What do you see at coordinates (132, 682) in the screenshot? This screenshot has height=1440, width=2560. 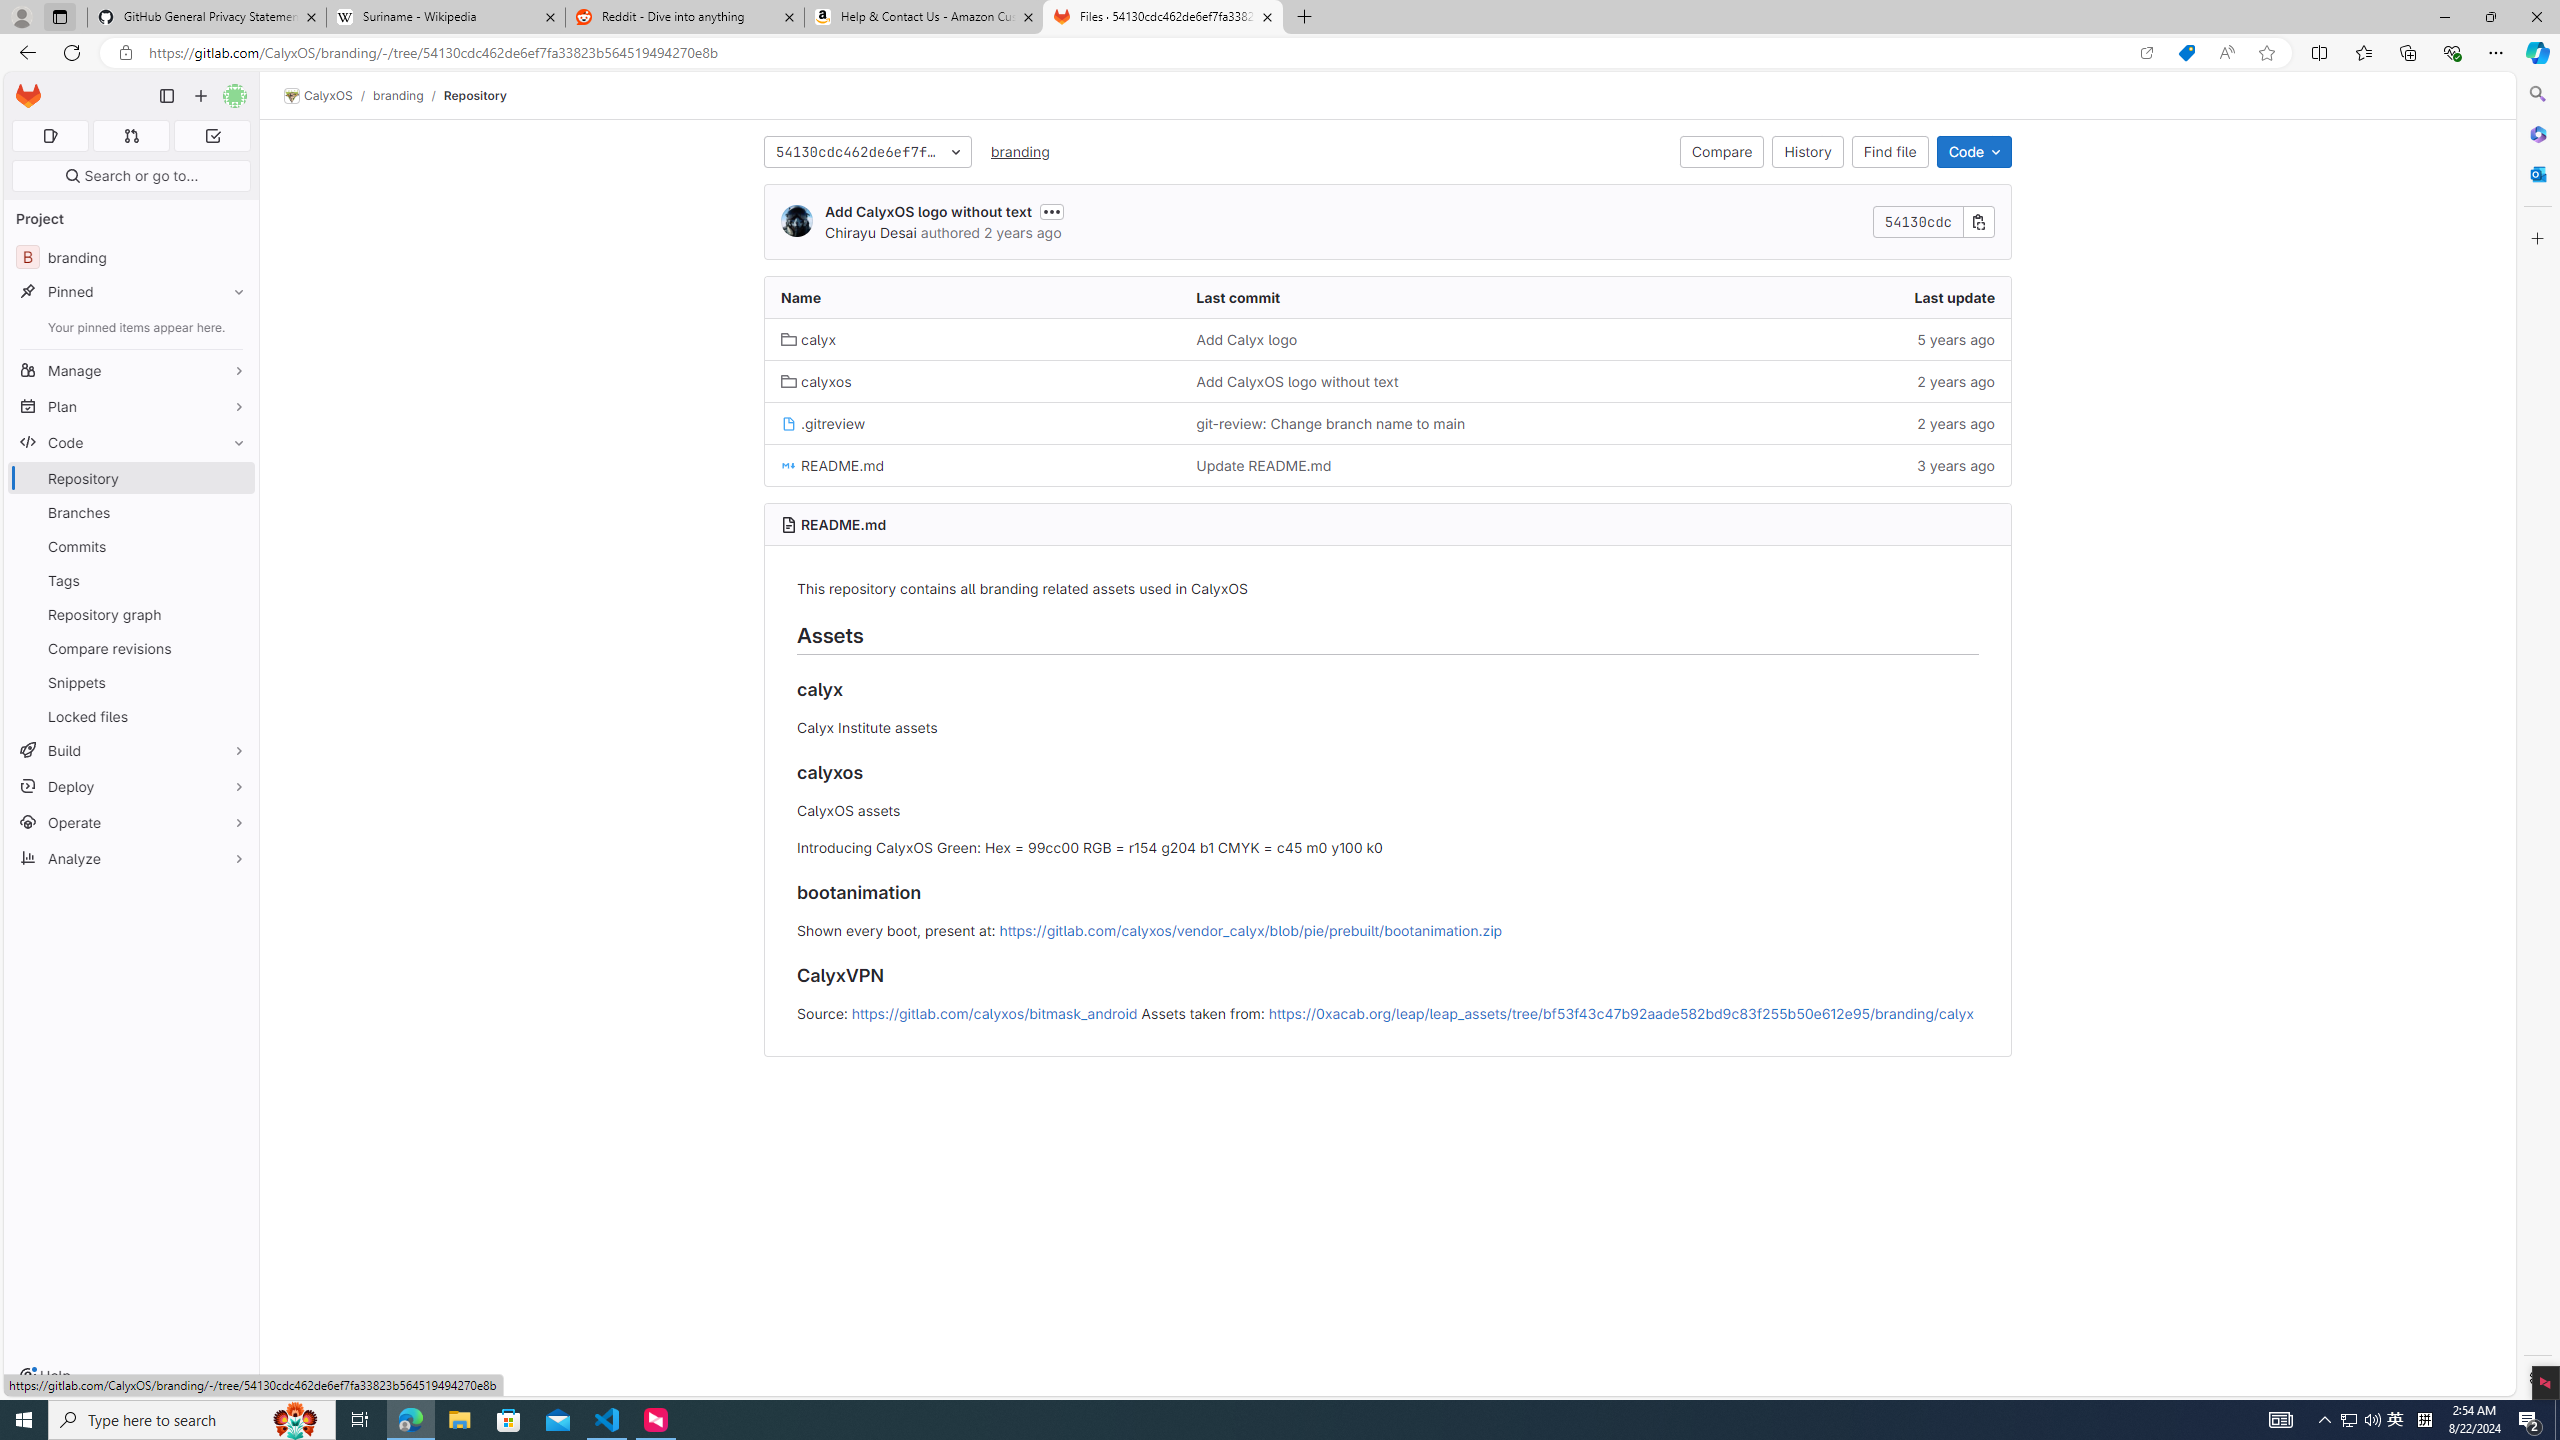 I see `Snippets` at bounding box center [132, 682].